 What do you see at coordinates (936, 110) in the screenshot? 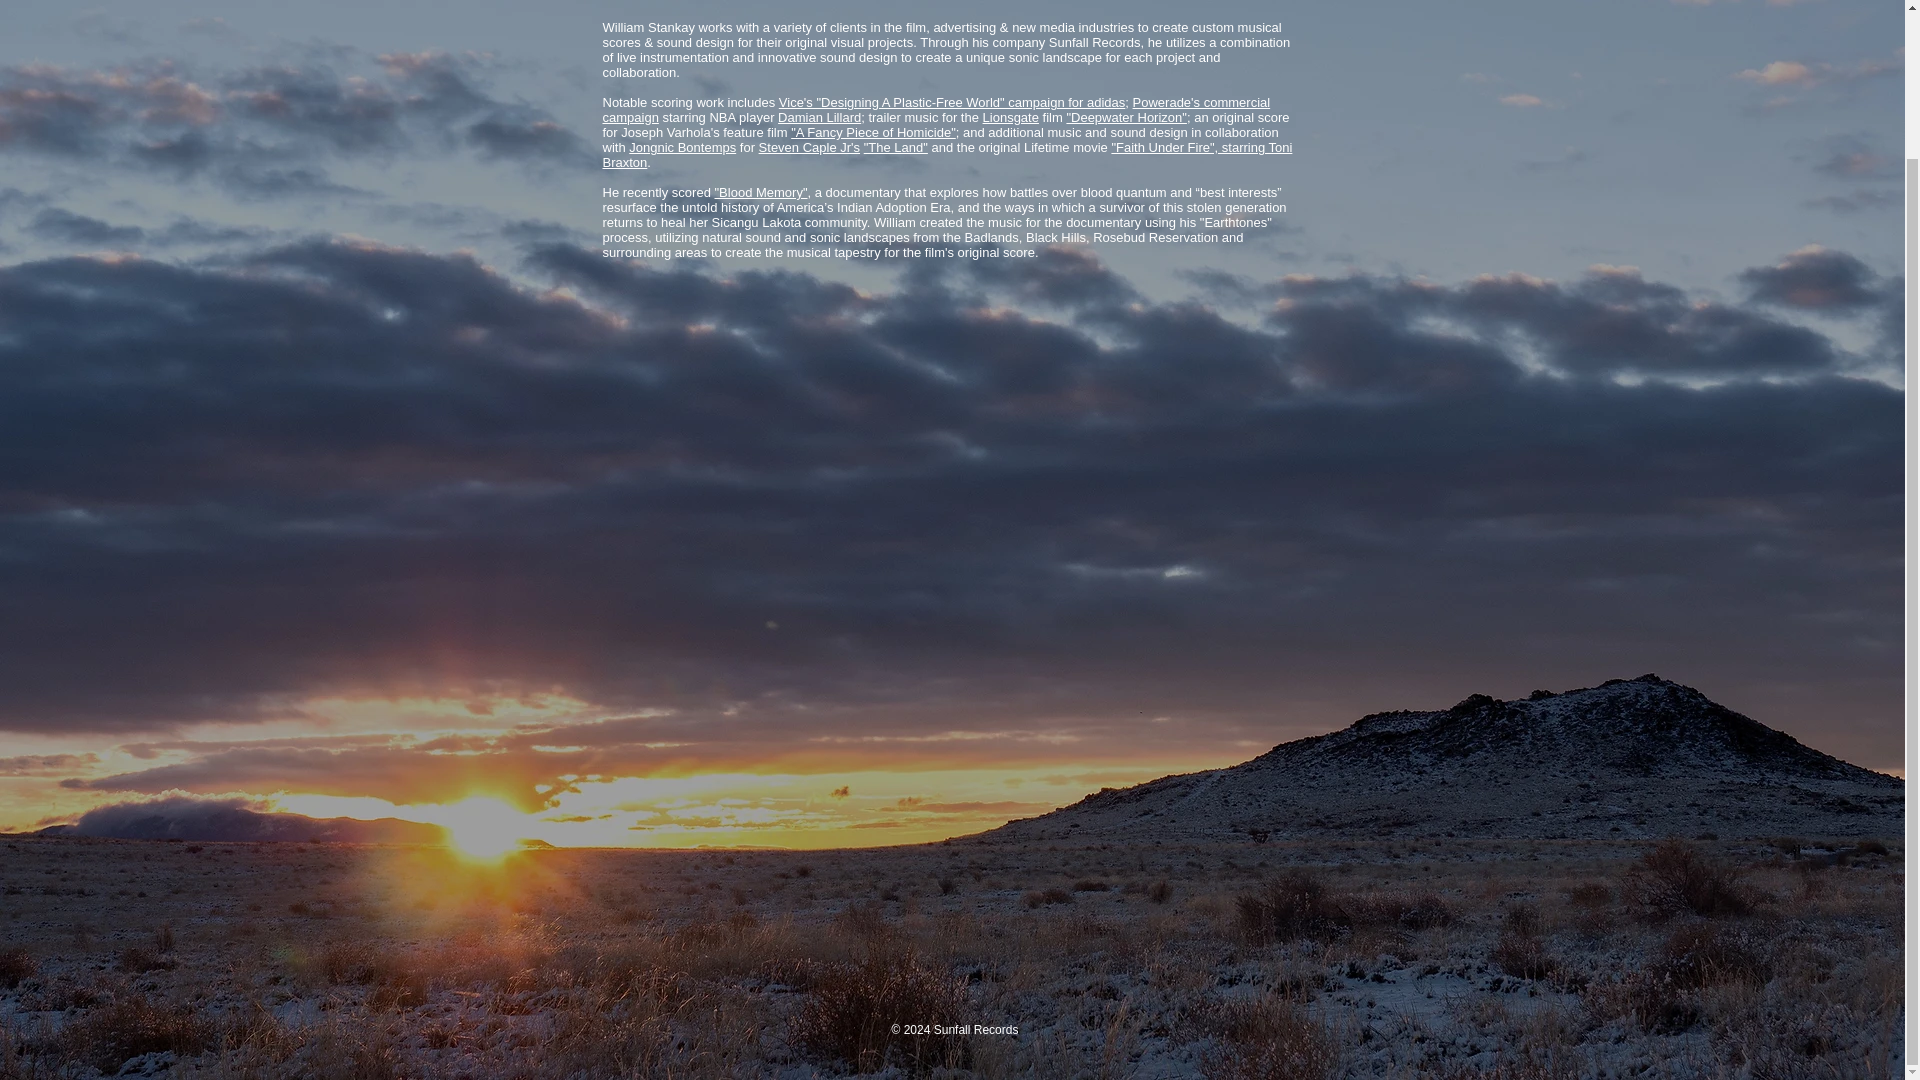
I see `Powerade's commercial campaign` at bounding box center [936, 110].